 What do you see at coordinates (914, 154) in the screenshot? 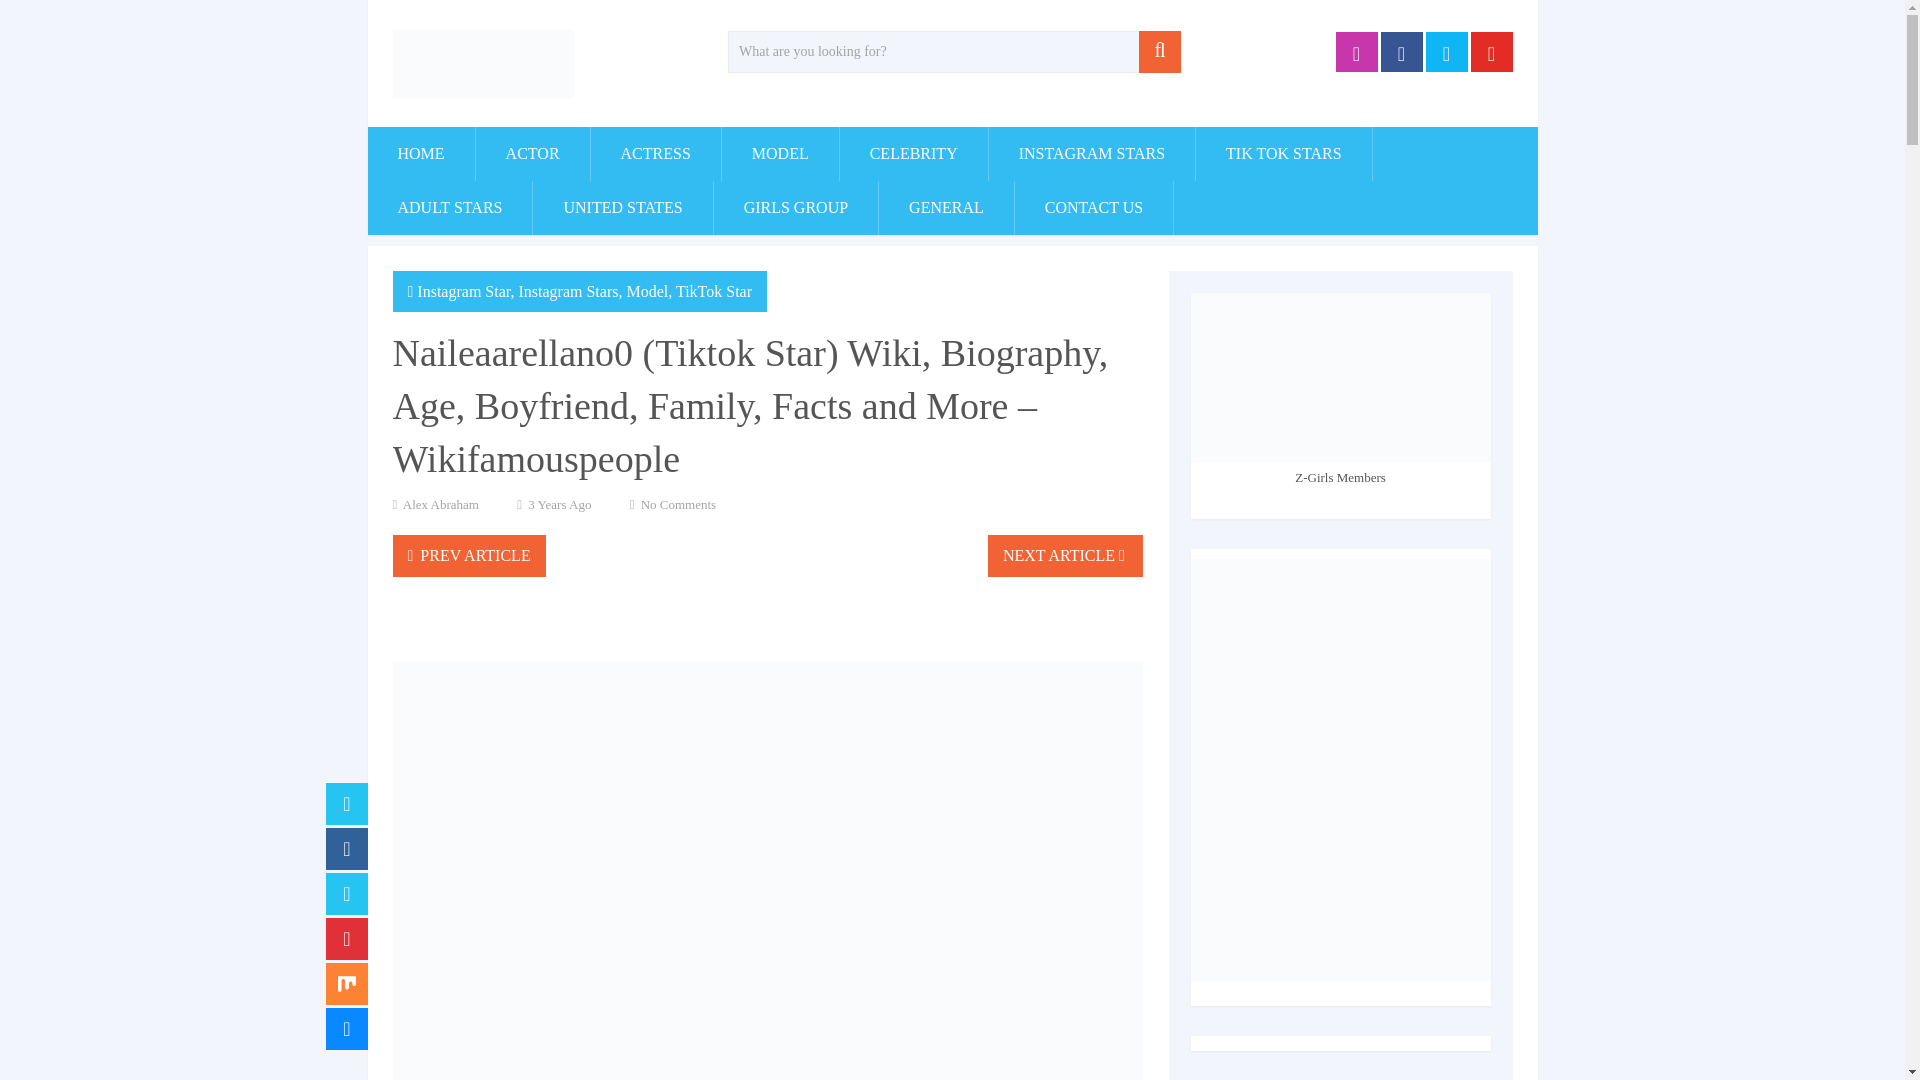
I see `CELEBRITY` at bounding box center [914, 154].